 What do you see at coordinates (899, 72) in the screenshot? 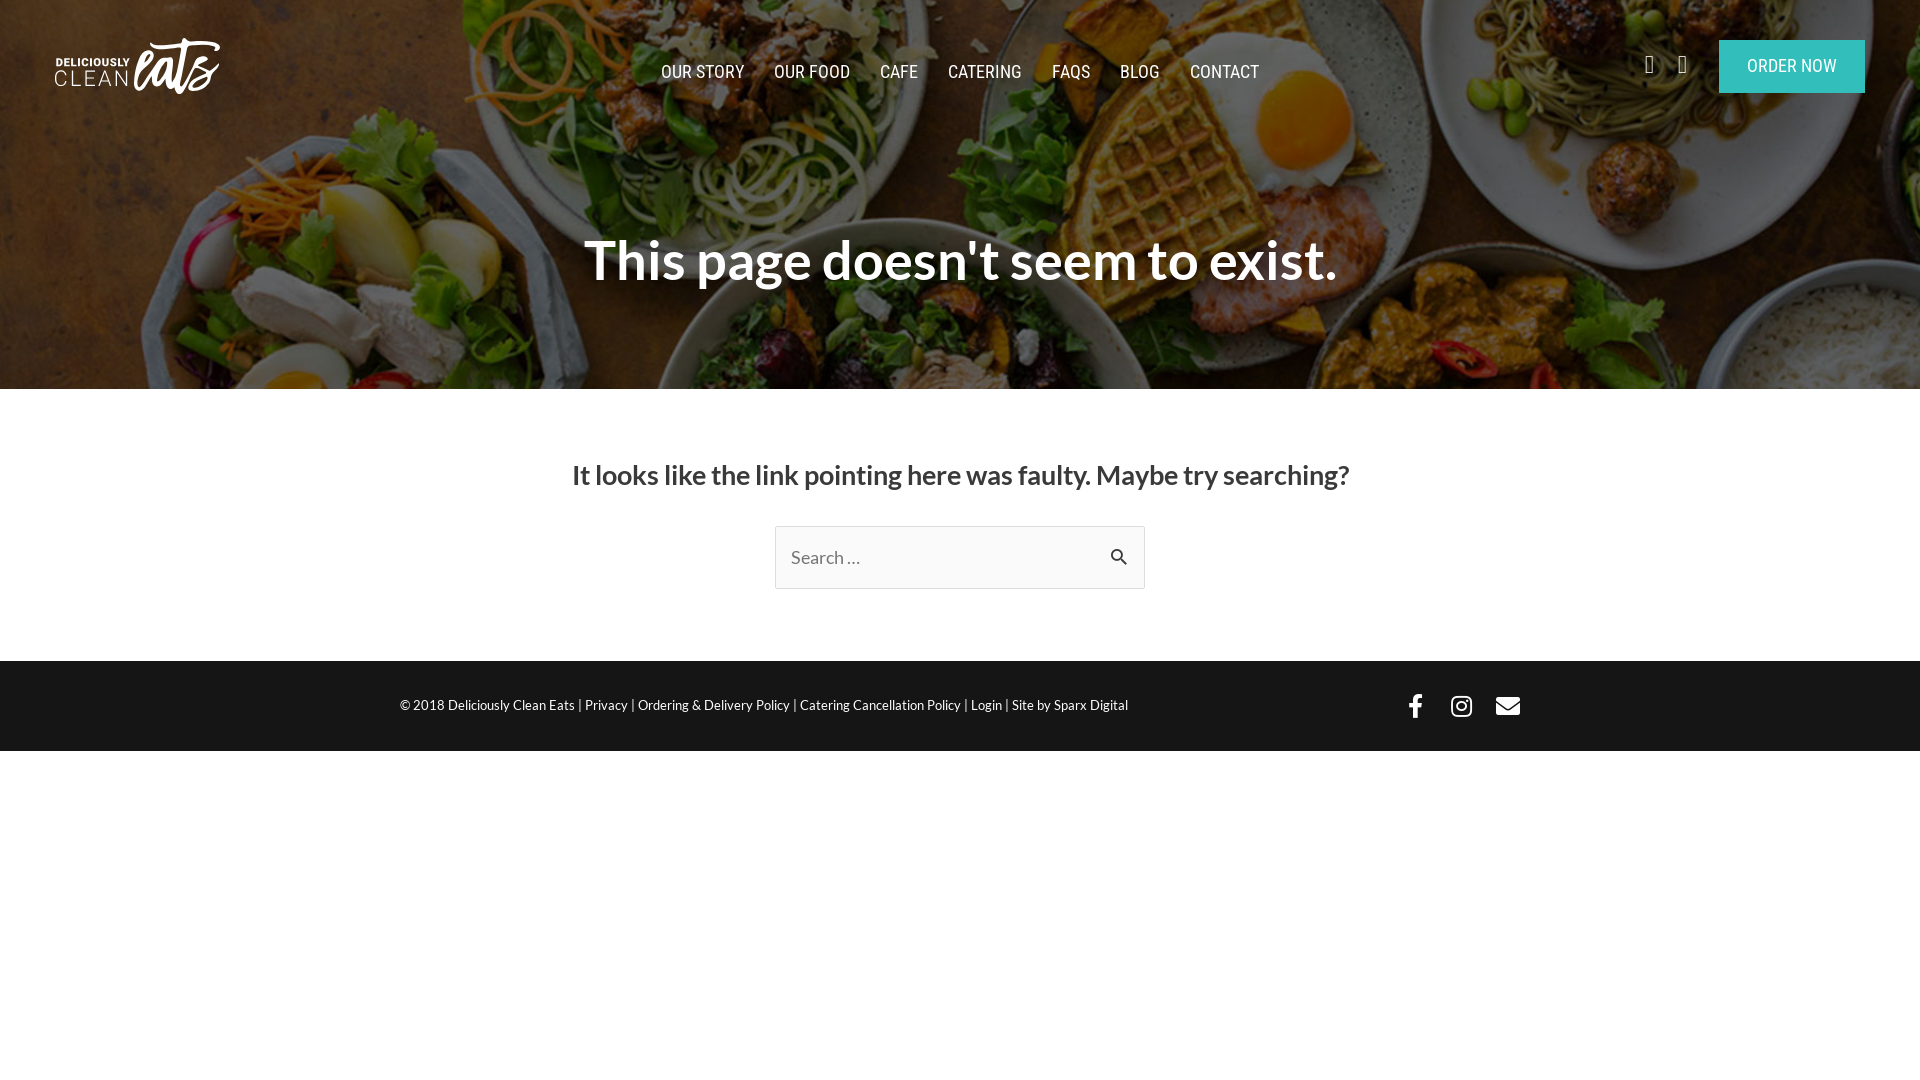
I see `CAFE` at bounding box center [899, 72].